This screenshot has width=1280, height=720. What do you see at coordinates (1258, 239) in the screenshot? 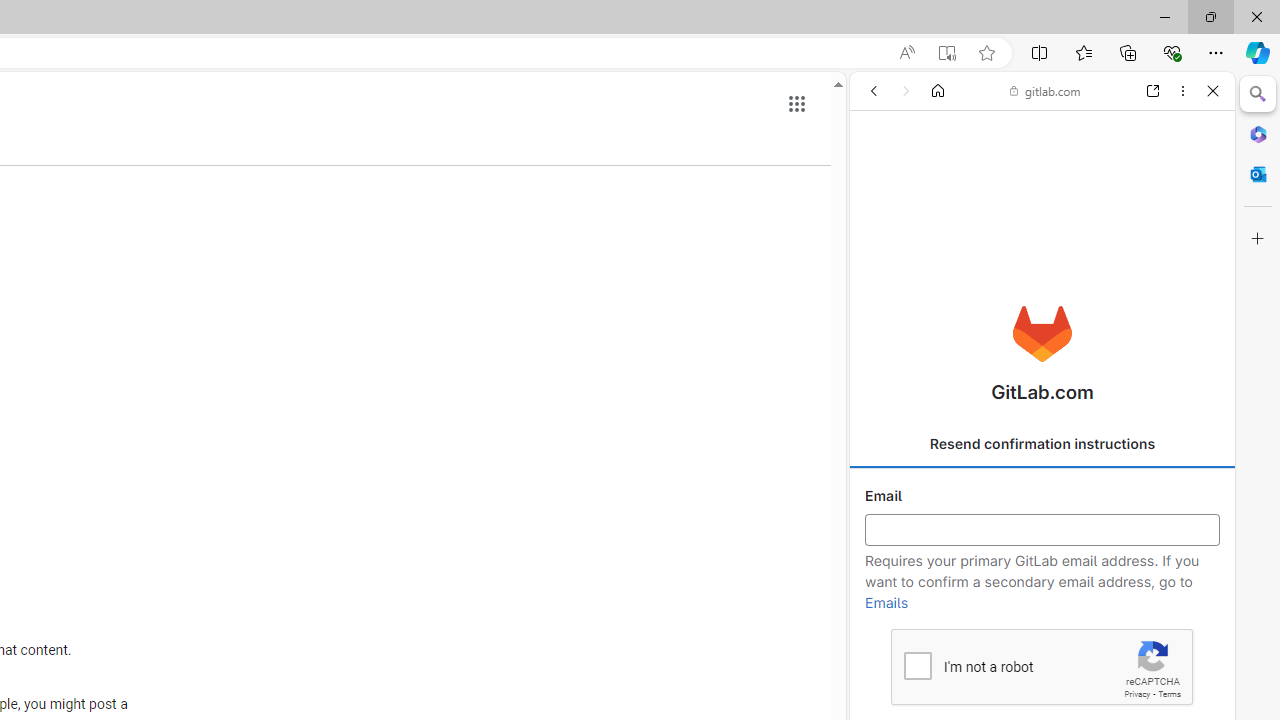
I see `Customize` at bounding box center [1258, 239].